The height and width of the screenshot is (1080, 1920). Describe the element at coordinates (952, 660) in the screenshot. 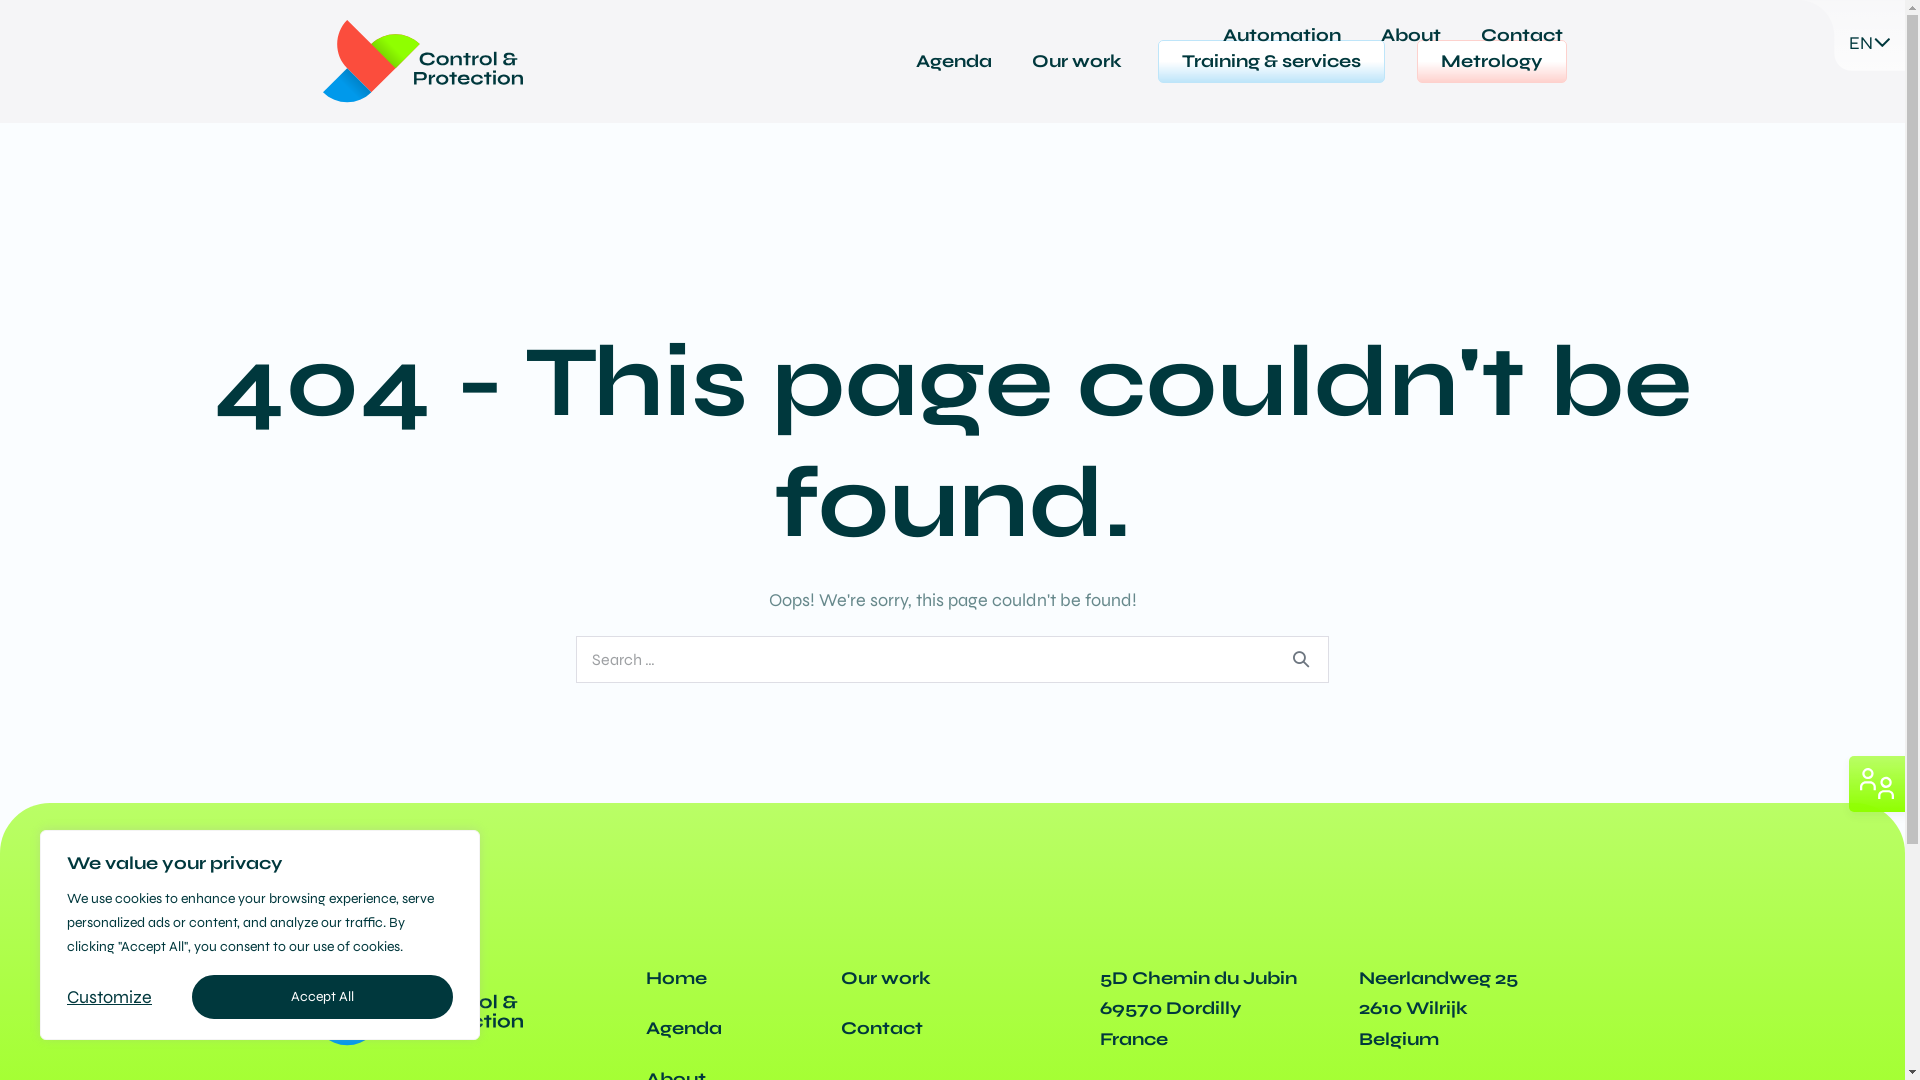

I see `Press enter to search` at that location.